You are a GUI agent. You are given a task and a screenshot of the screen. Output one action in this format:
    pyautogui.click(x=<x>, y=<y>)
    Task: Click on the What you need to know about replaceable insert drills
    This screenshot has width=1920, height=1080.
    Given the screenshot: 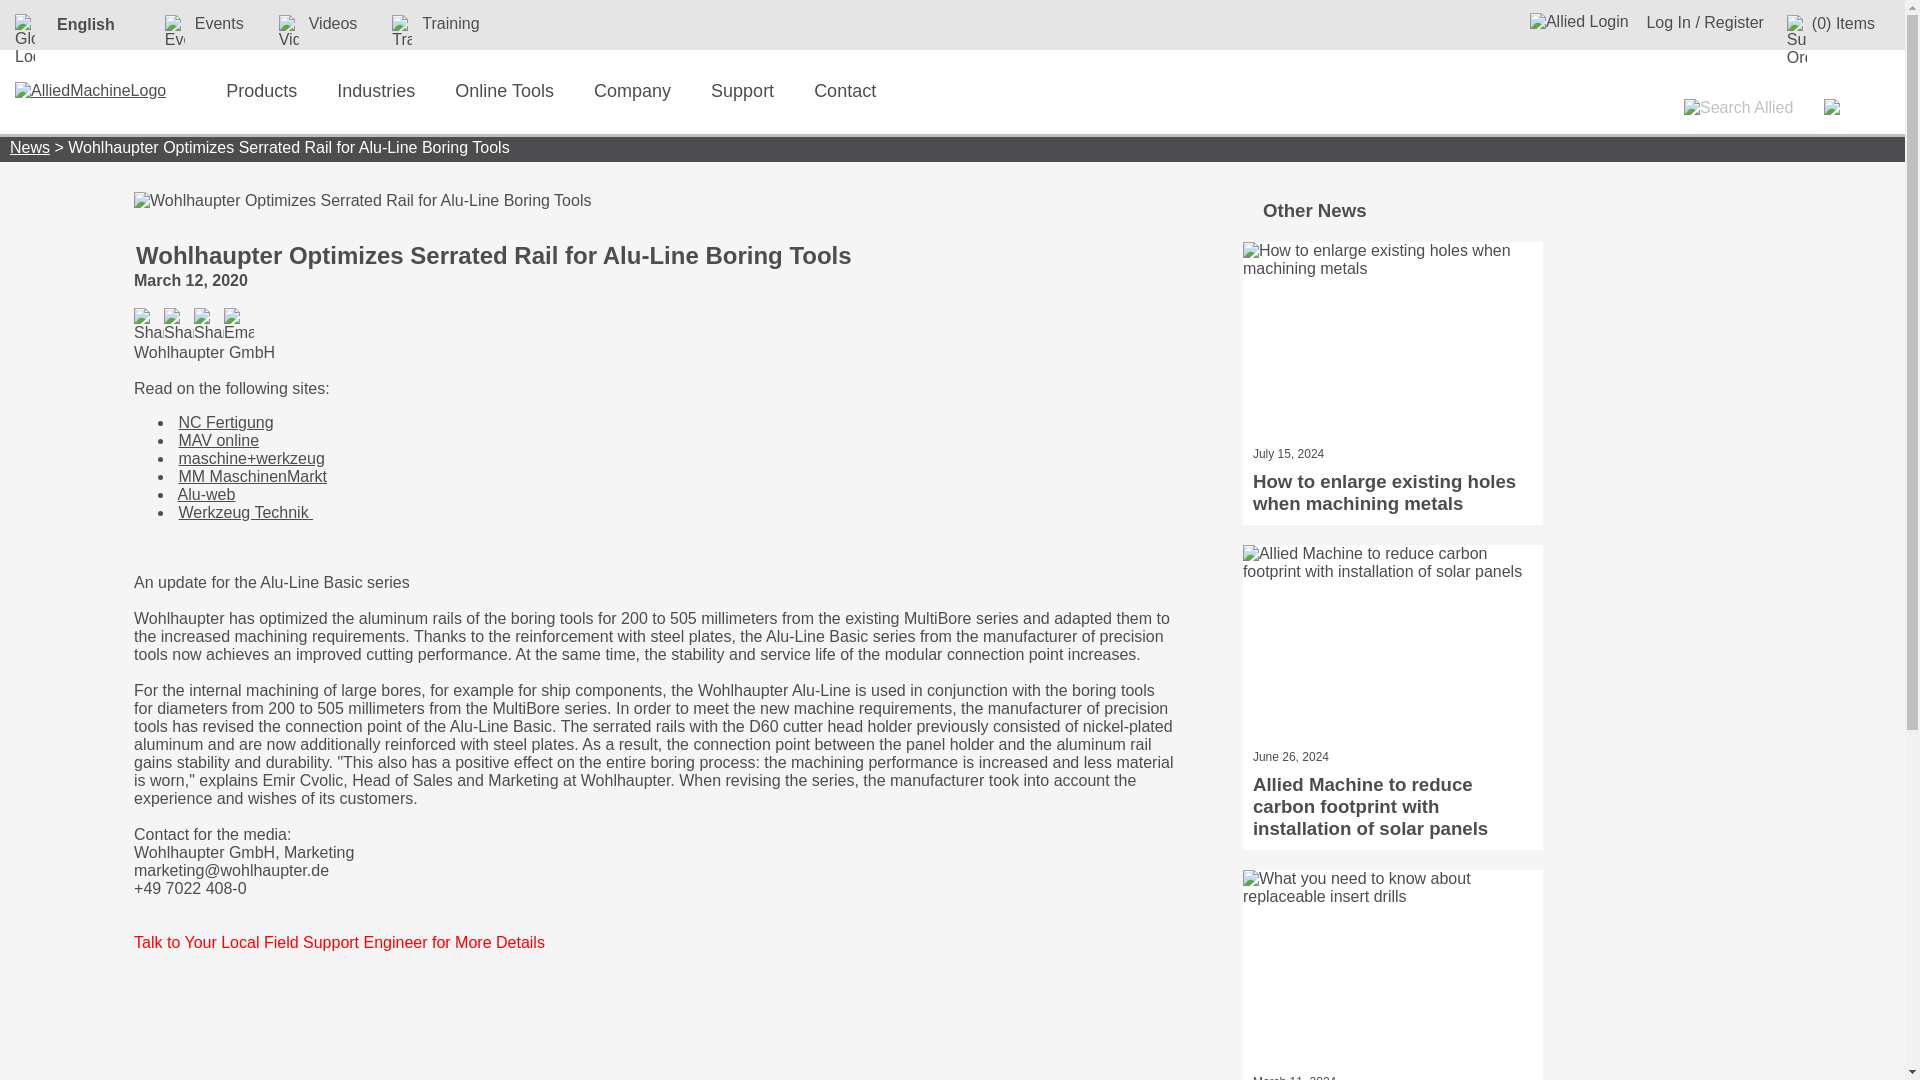 What is the action you would take?
    pyautogui.click(x=1392, y=970)
    